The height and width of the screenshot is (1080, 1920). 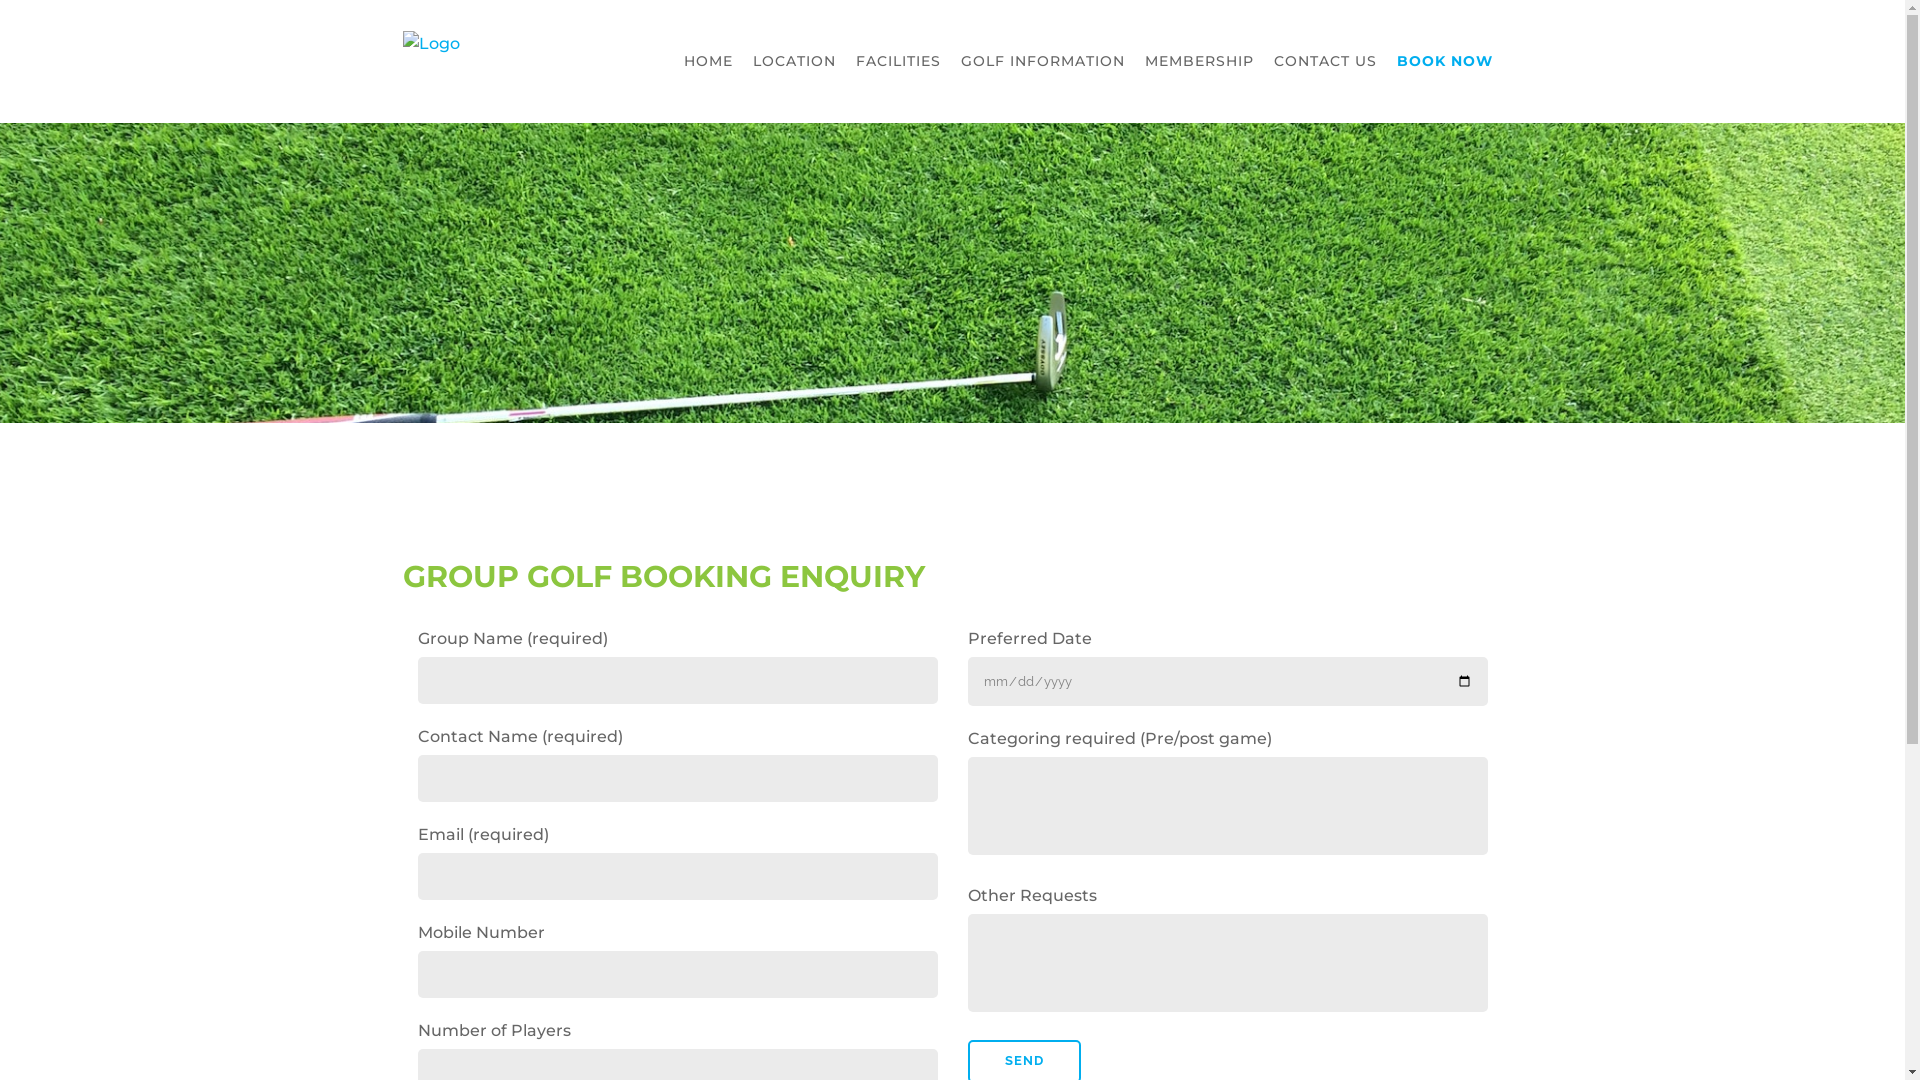 What do you see at coordinates (898, 62) in the screenshot?
I see `FACILITIES` at bounding box center [898, 62].